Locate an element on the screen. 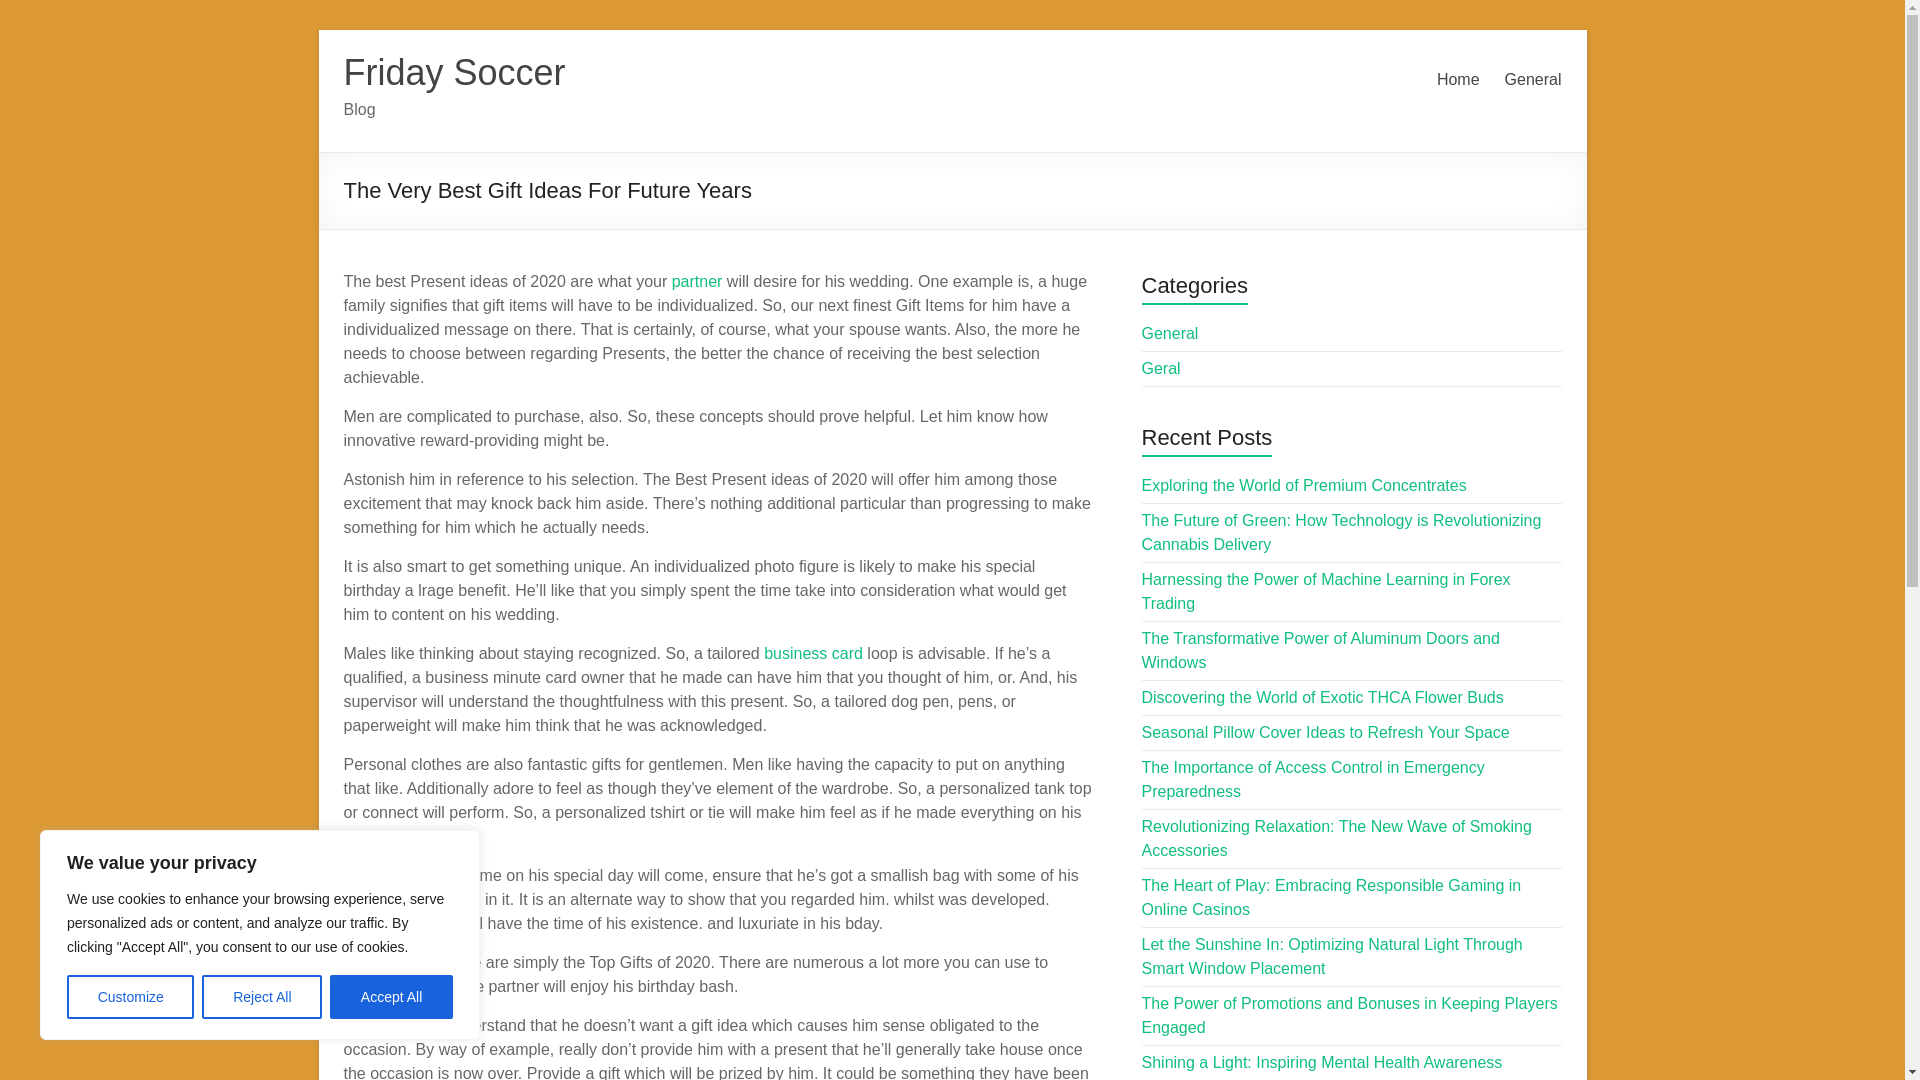  partner is located at coordinates (698, 282).